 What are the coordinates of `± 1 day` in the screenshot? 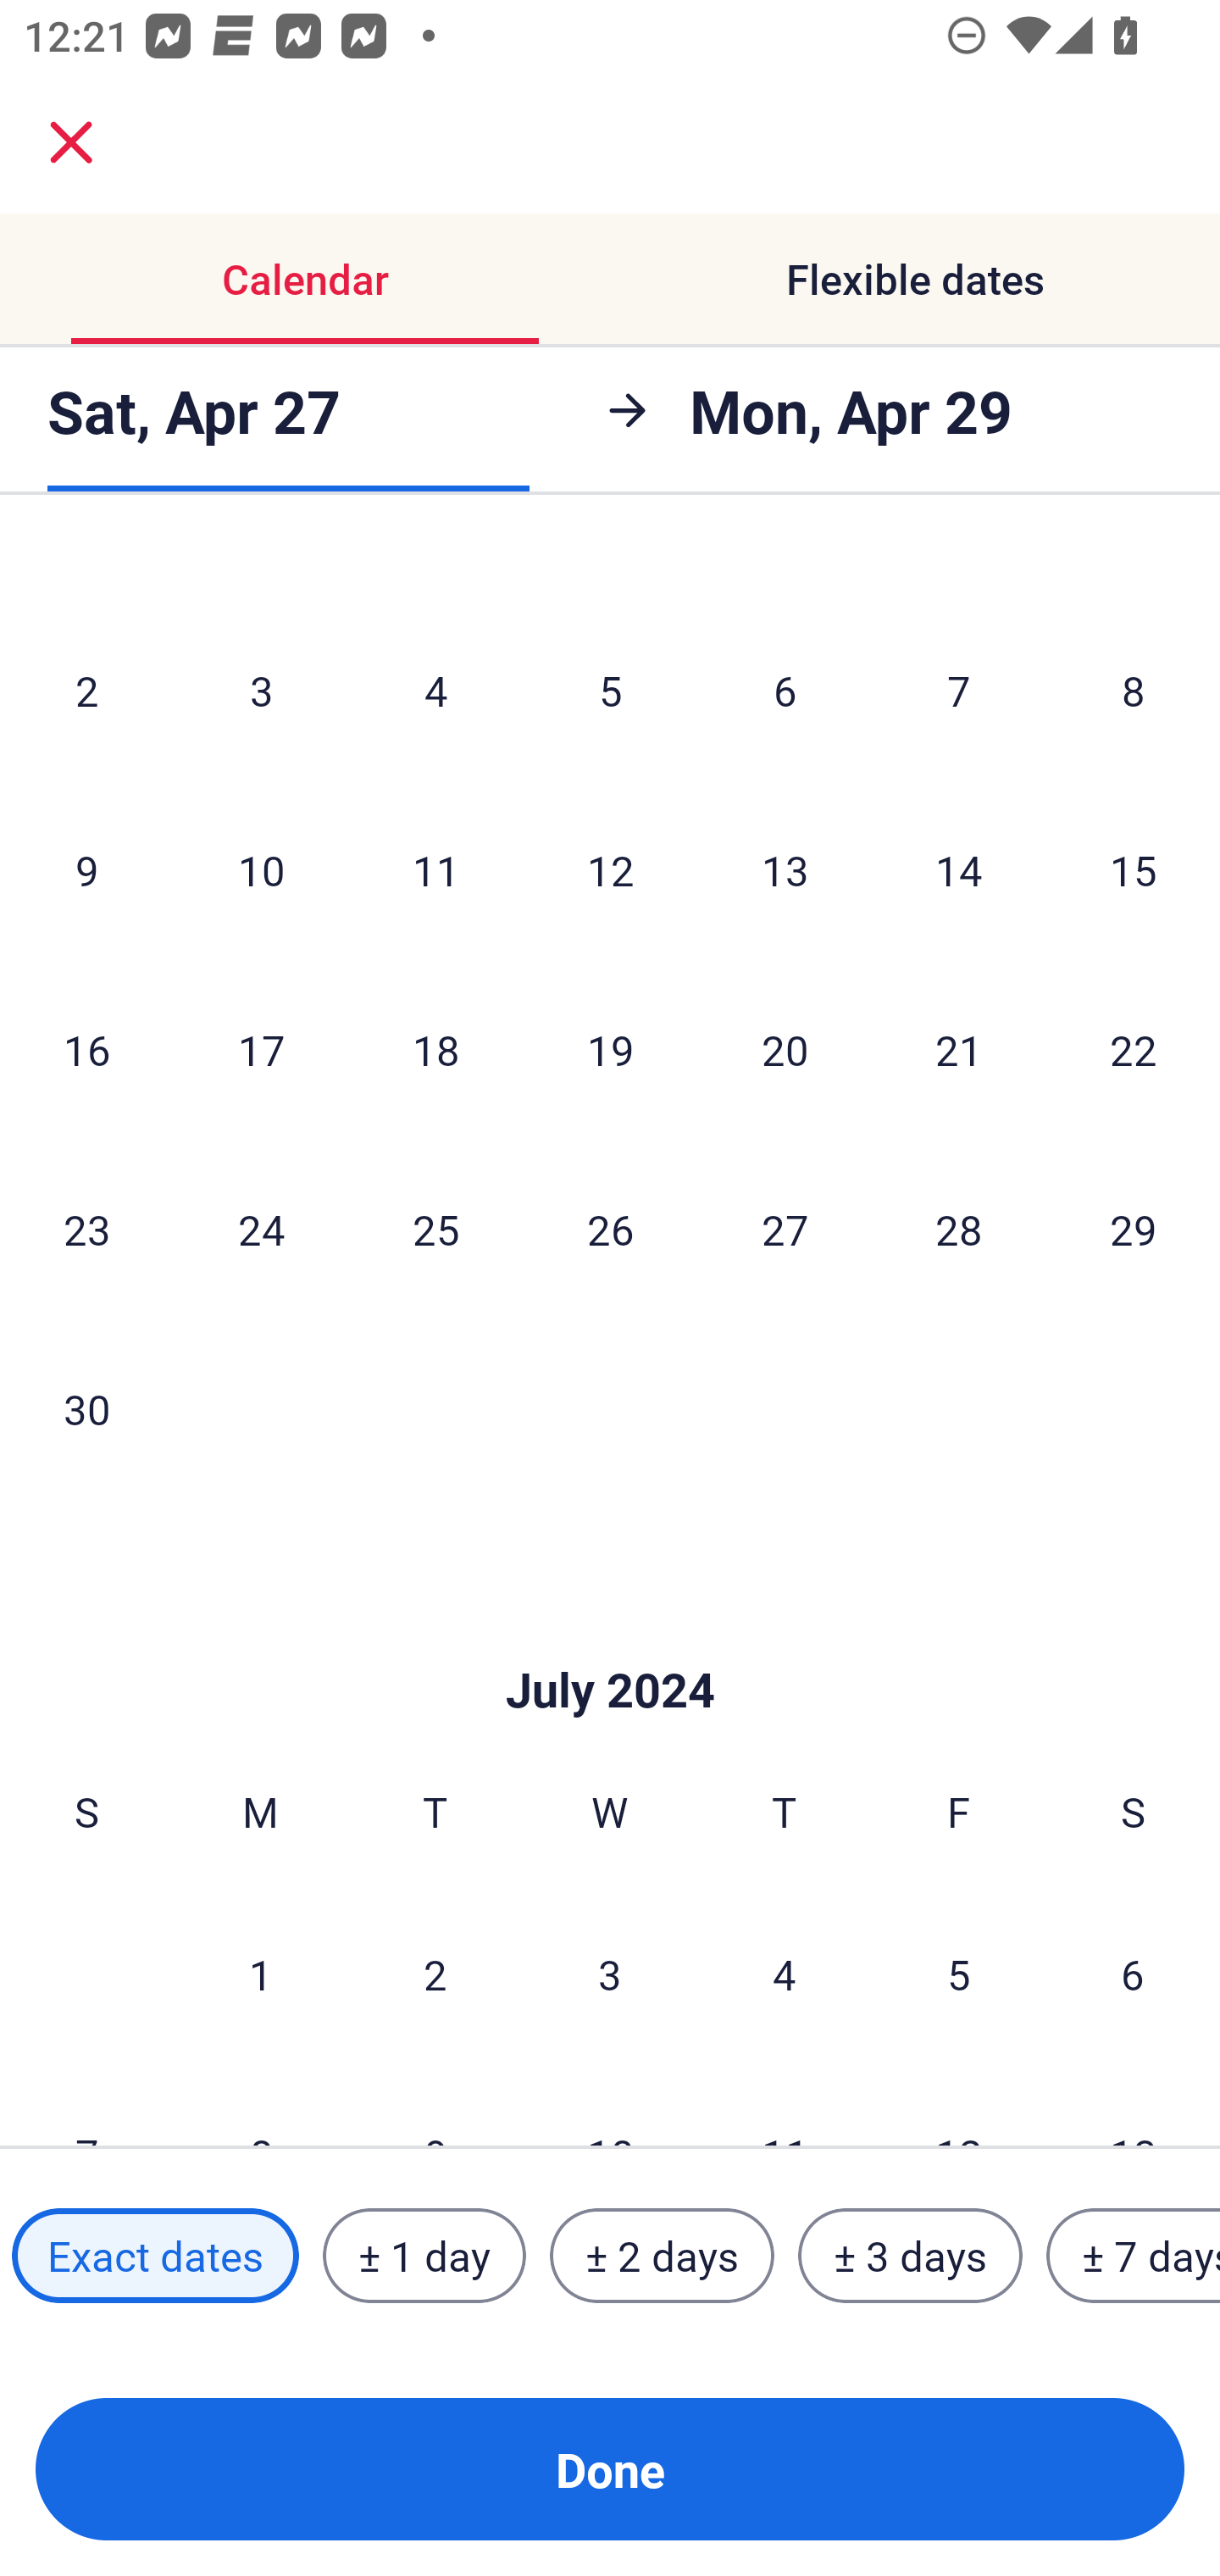 It's located at (424, 2255).